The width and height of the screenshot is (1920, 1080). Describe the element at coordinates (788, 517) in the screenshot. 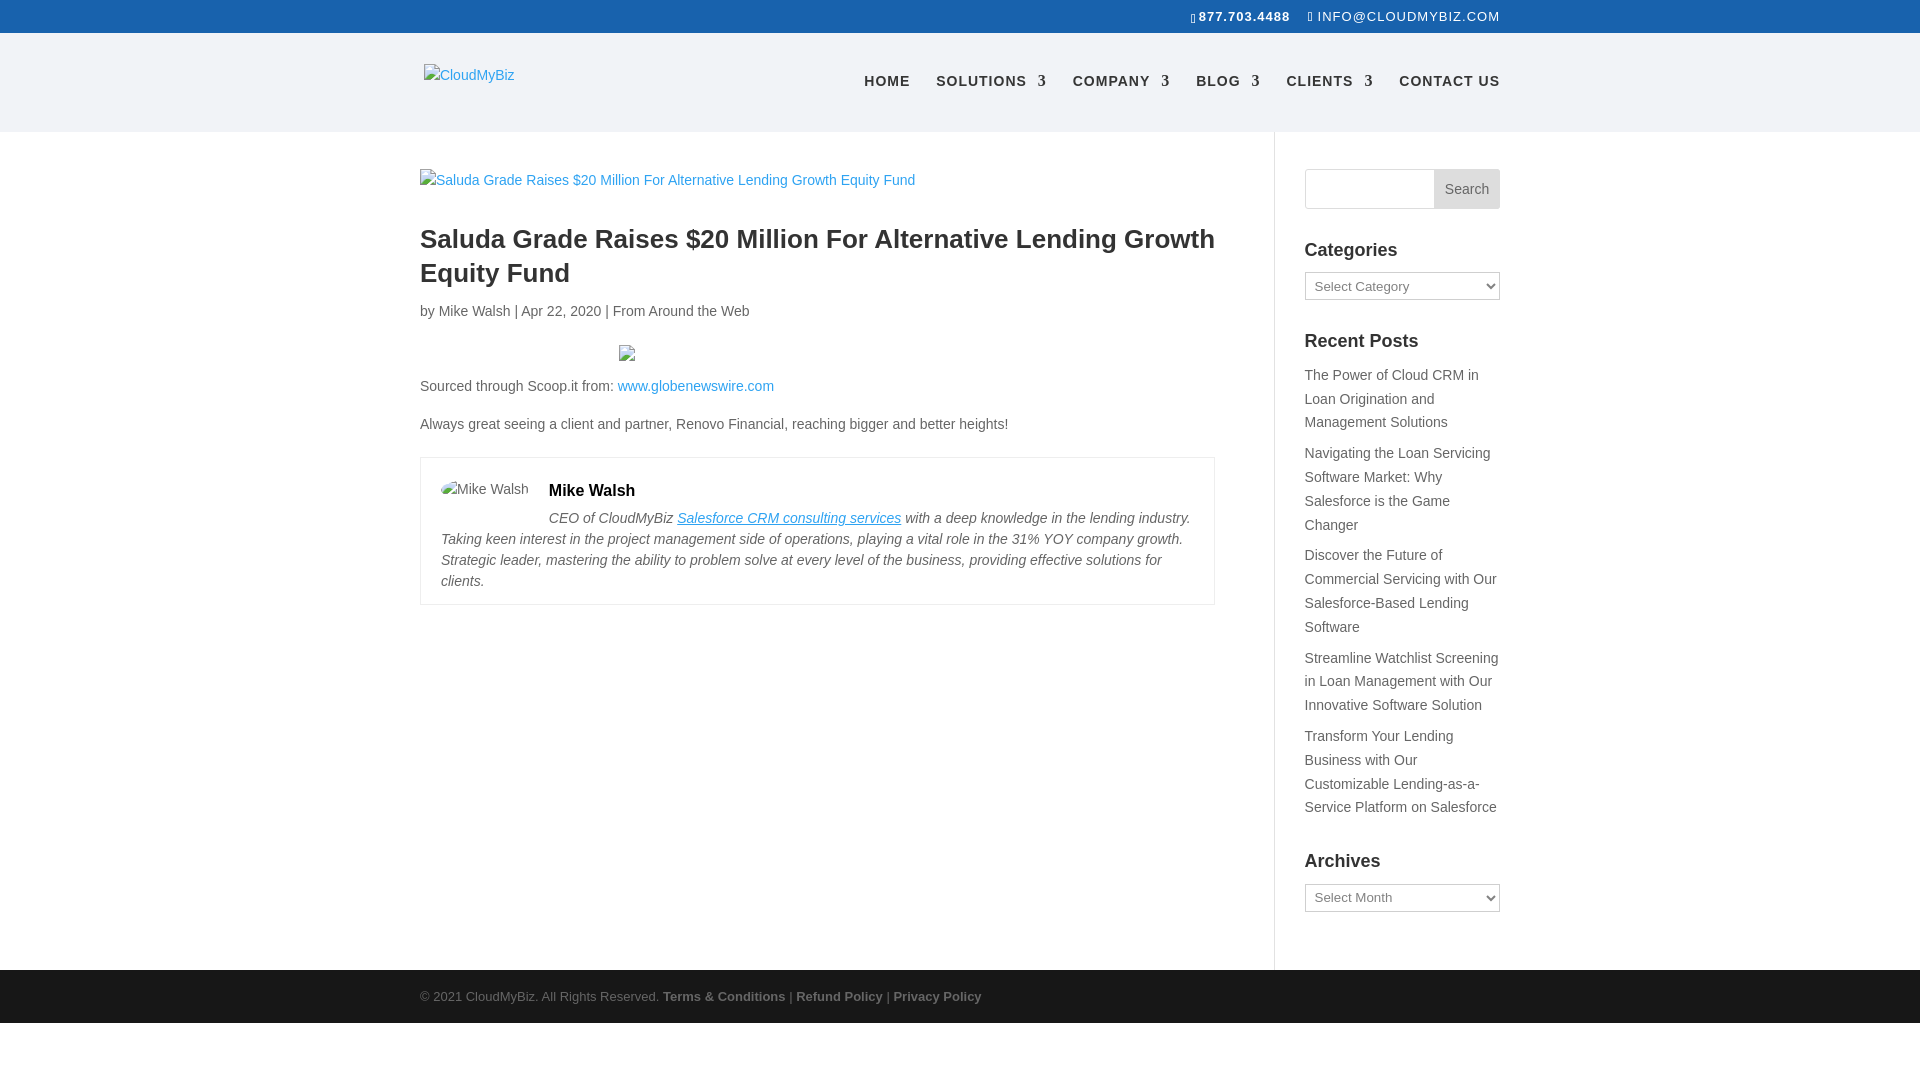

I see `Salesforce CRM consulting services` at that location.